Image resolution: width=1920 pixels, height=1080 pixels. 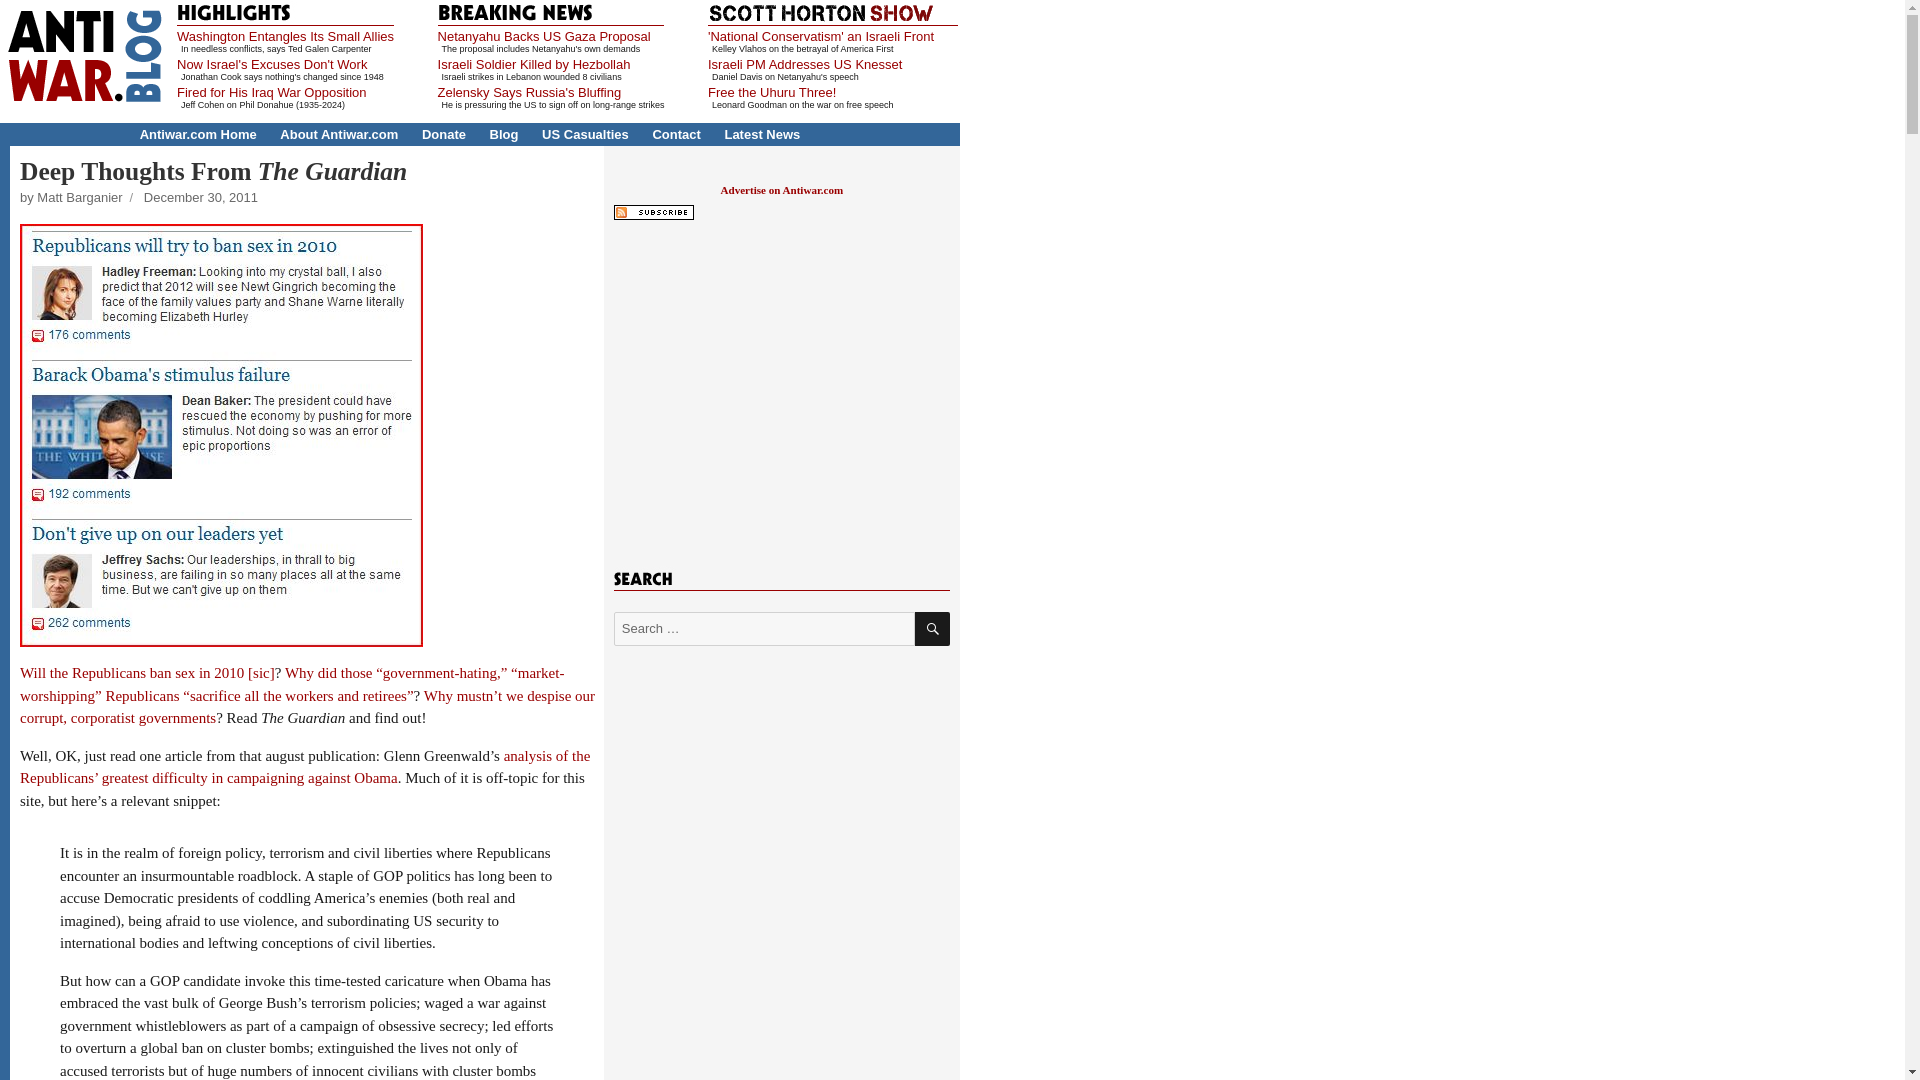 I want to click on Washington Entangles Its Small Allies, so click(x=284, y=36).